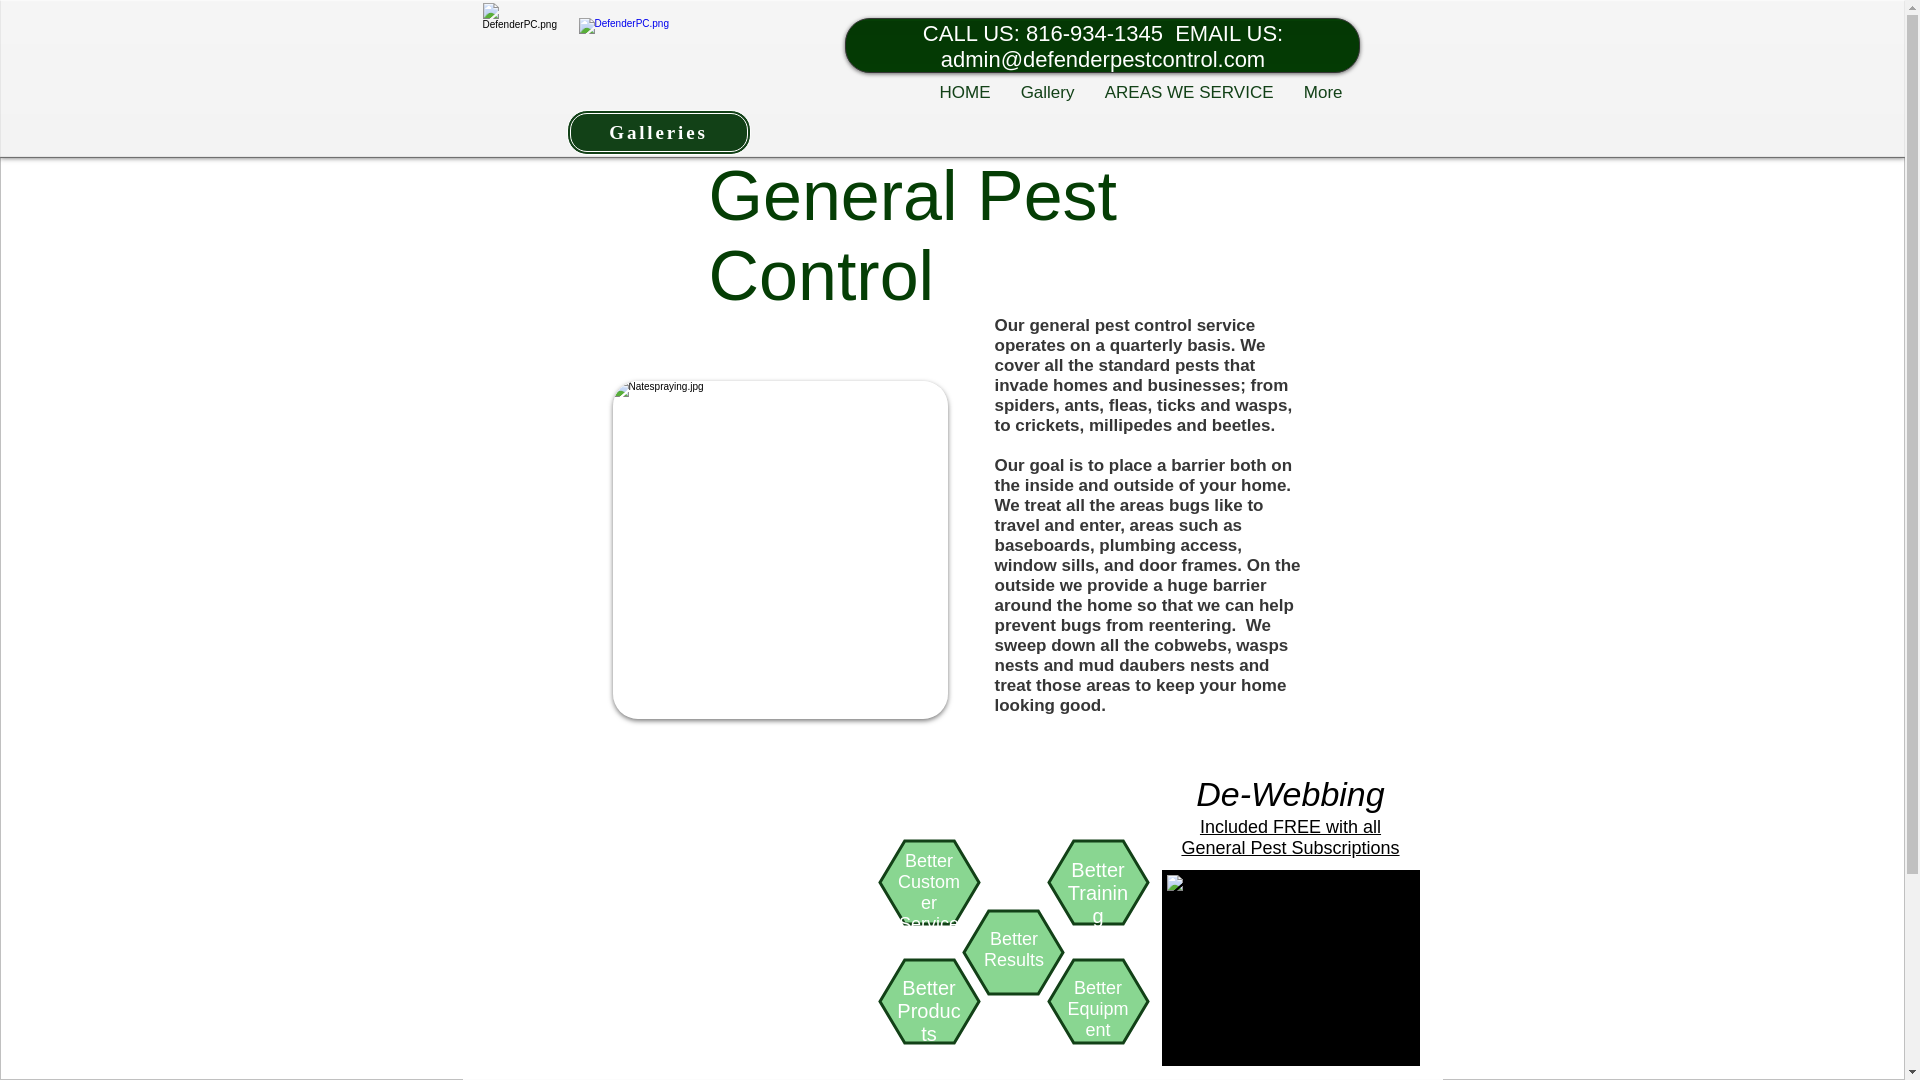 This screenshot has height=1080, width=1920. What do you see at coordinates (964, 92) in the screenshot?
I see `HOME` at bounding box center [964, 92].